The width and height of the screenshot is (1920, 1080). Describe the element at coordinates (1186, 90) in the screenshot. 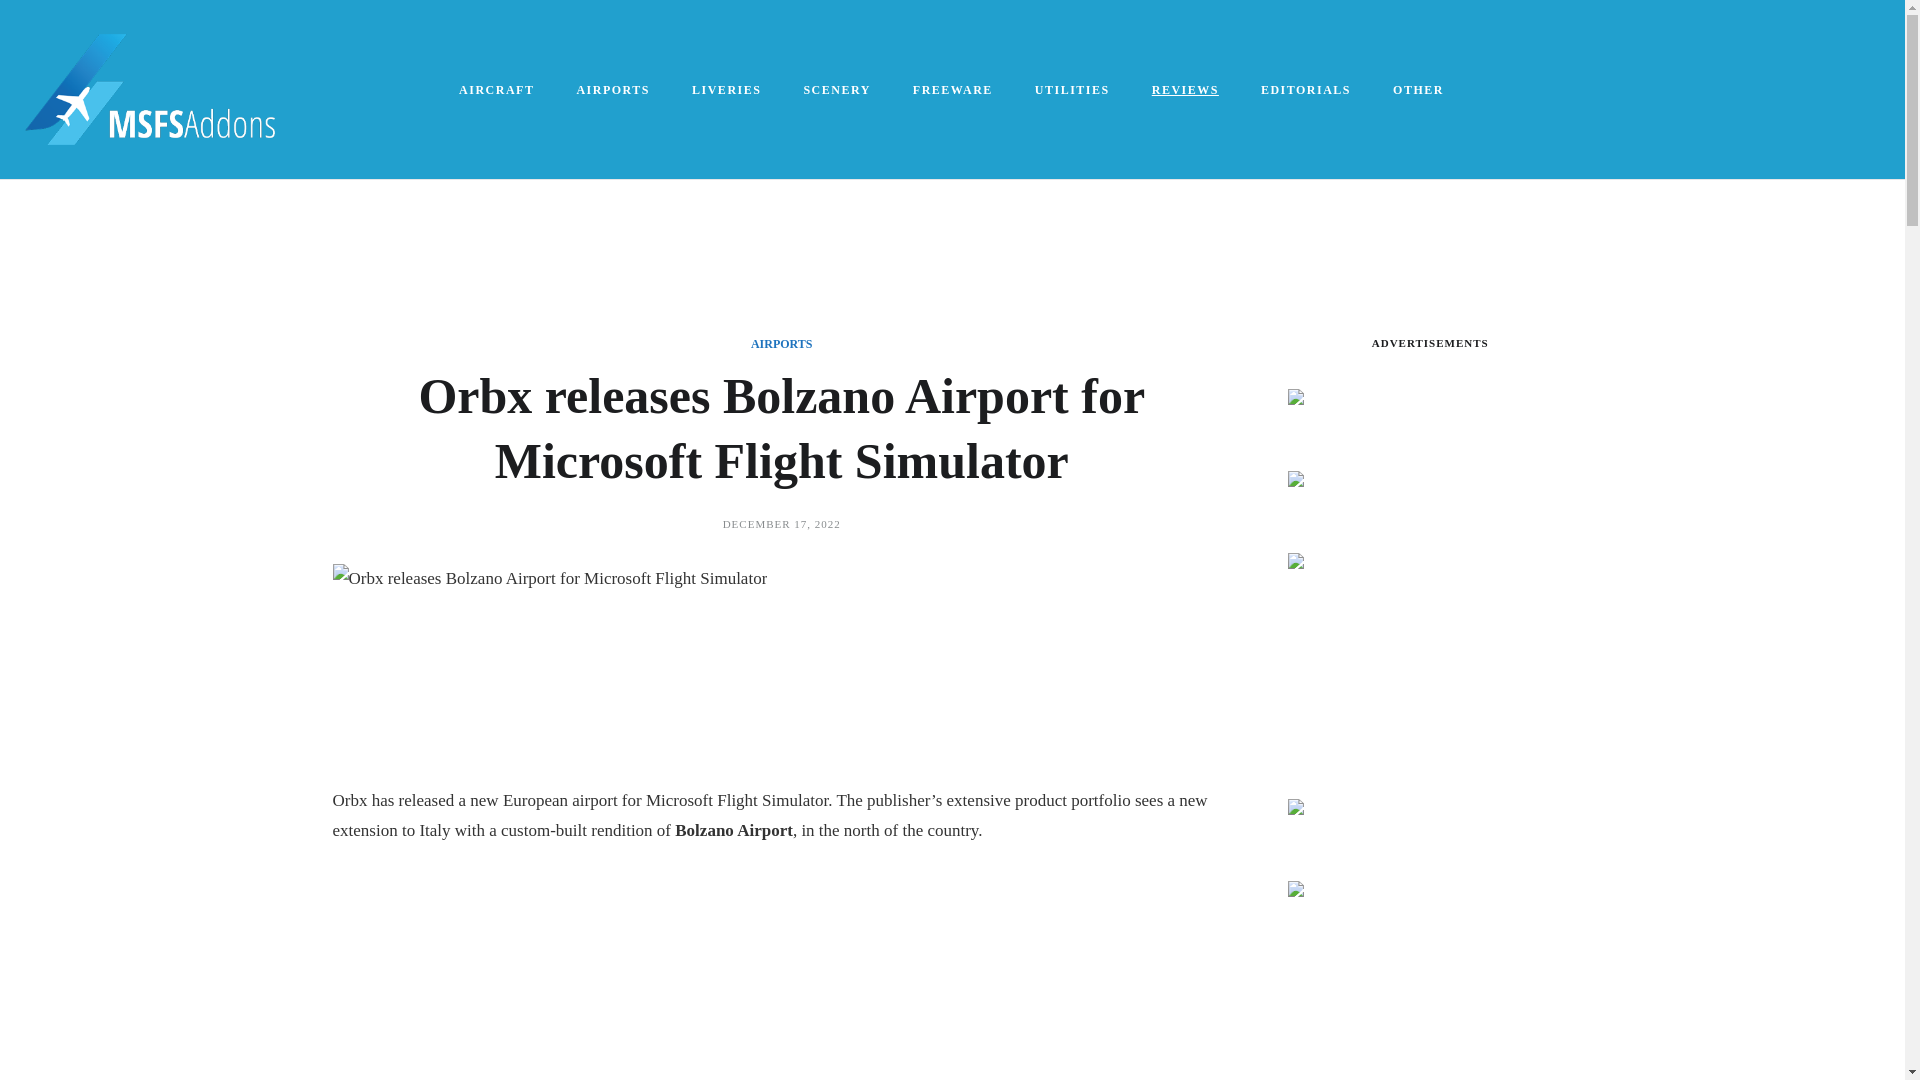

I see `REVIEWS` at that location.